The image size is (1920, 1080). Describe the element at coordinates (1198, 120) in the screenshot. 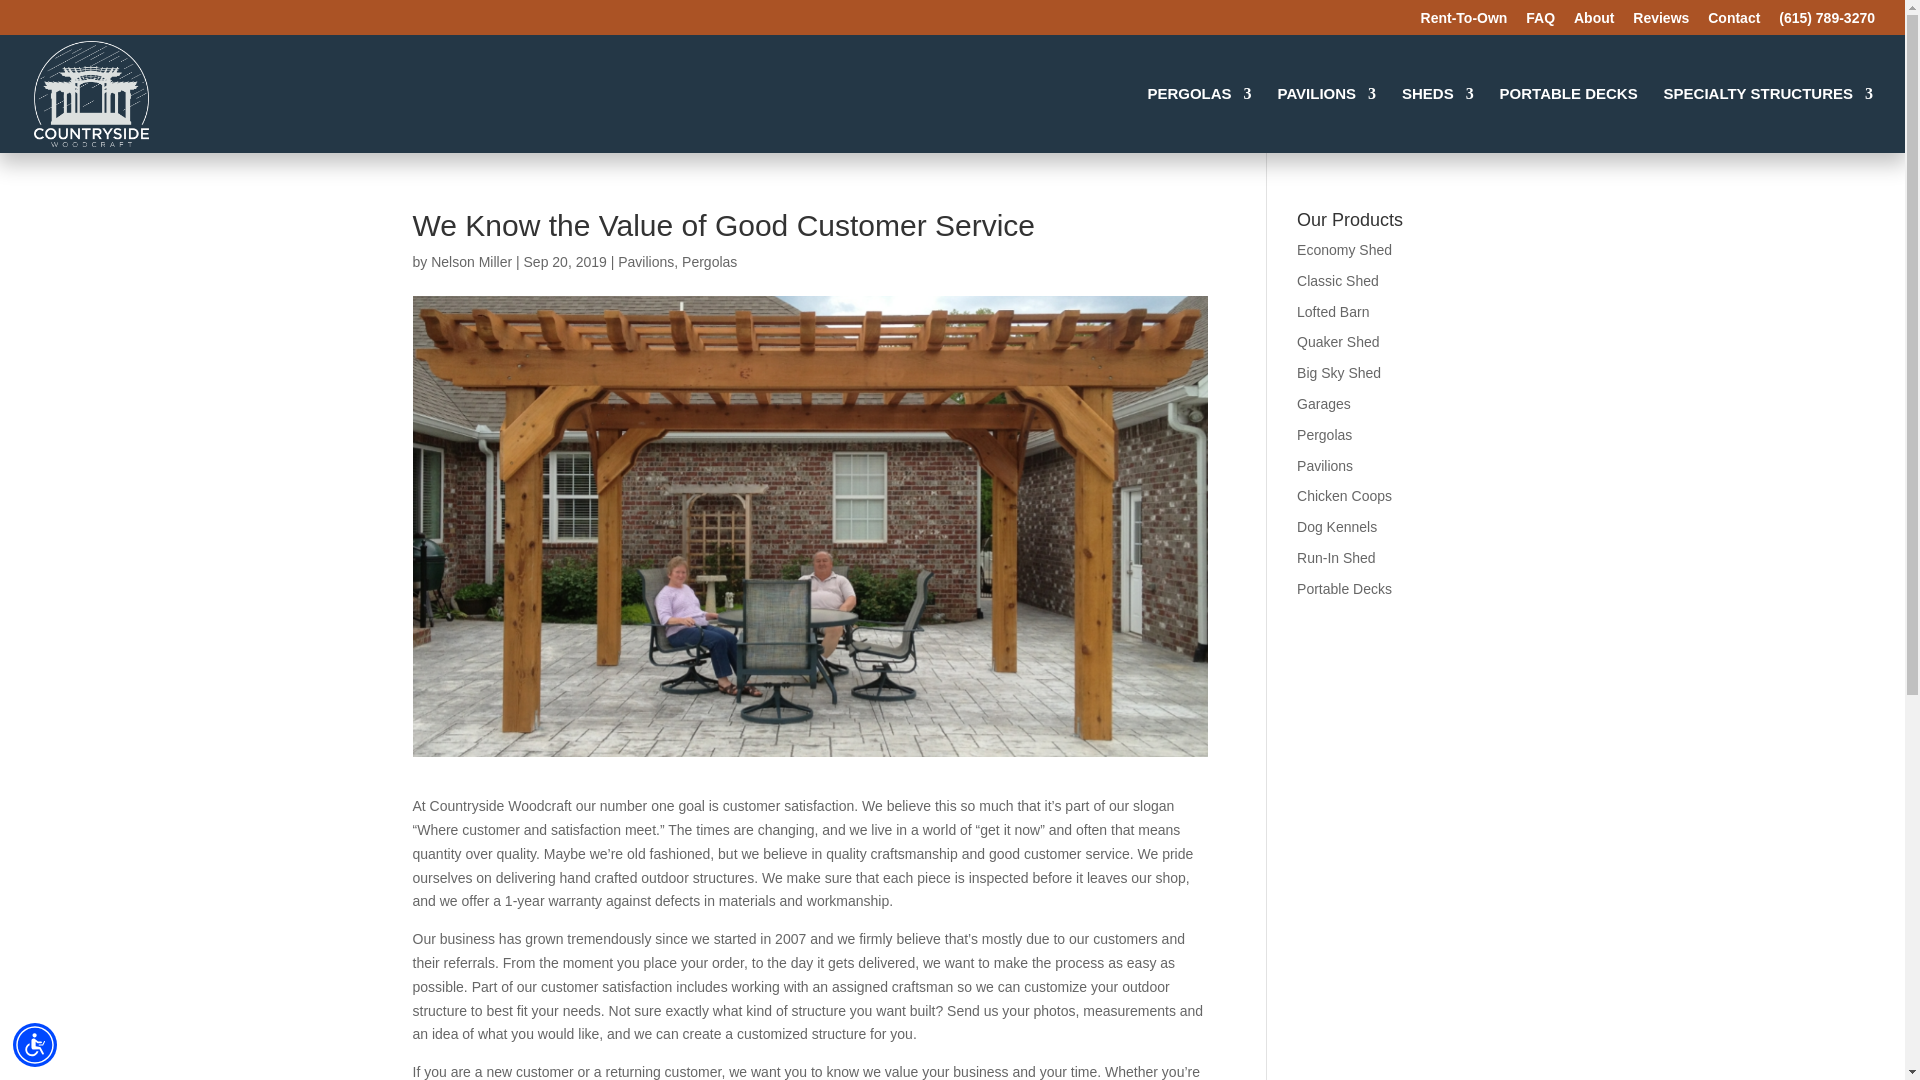

I see `PERGOLAS` at that location.